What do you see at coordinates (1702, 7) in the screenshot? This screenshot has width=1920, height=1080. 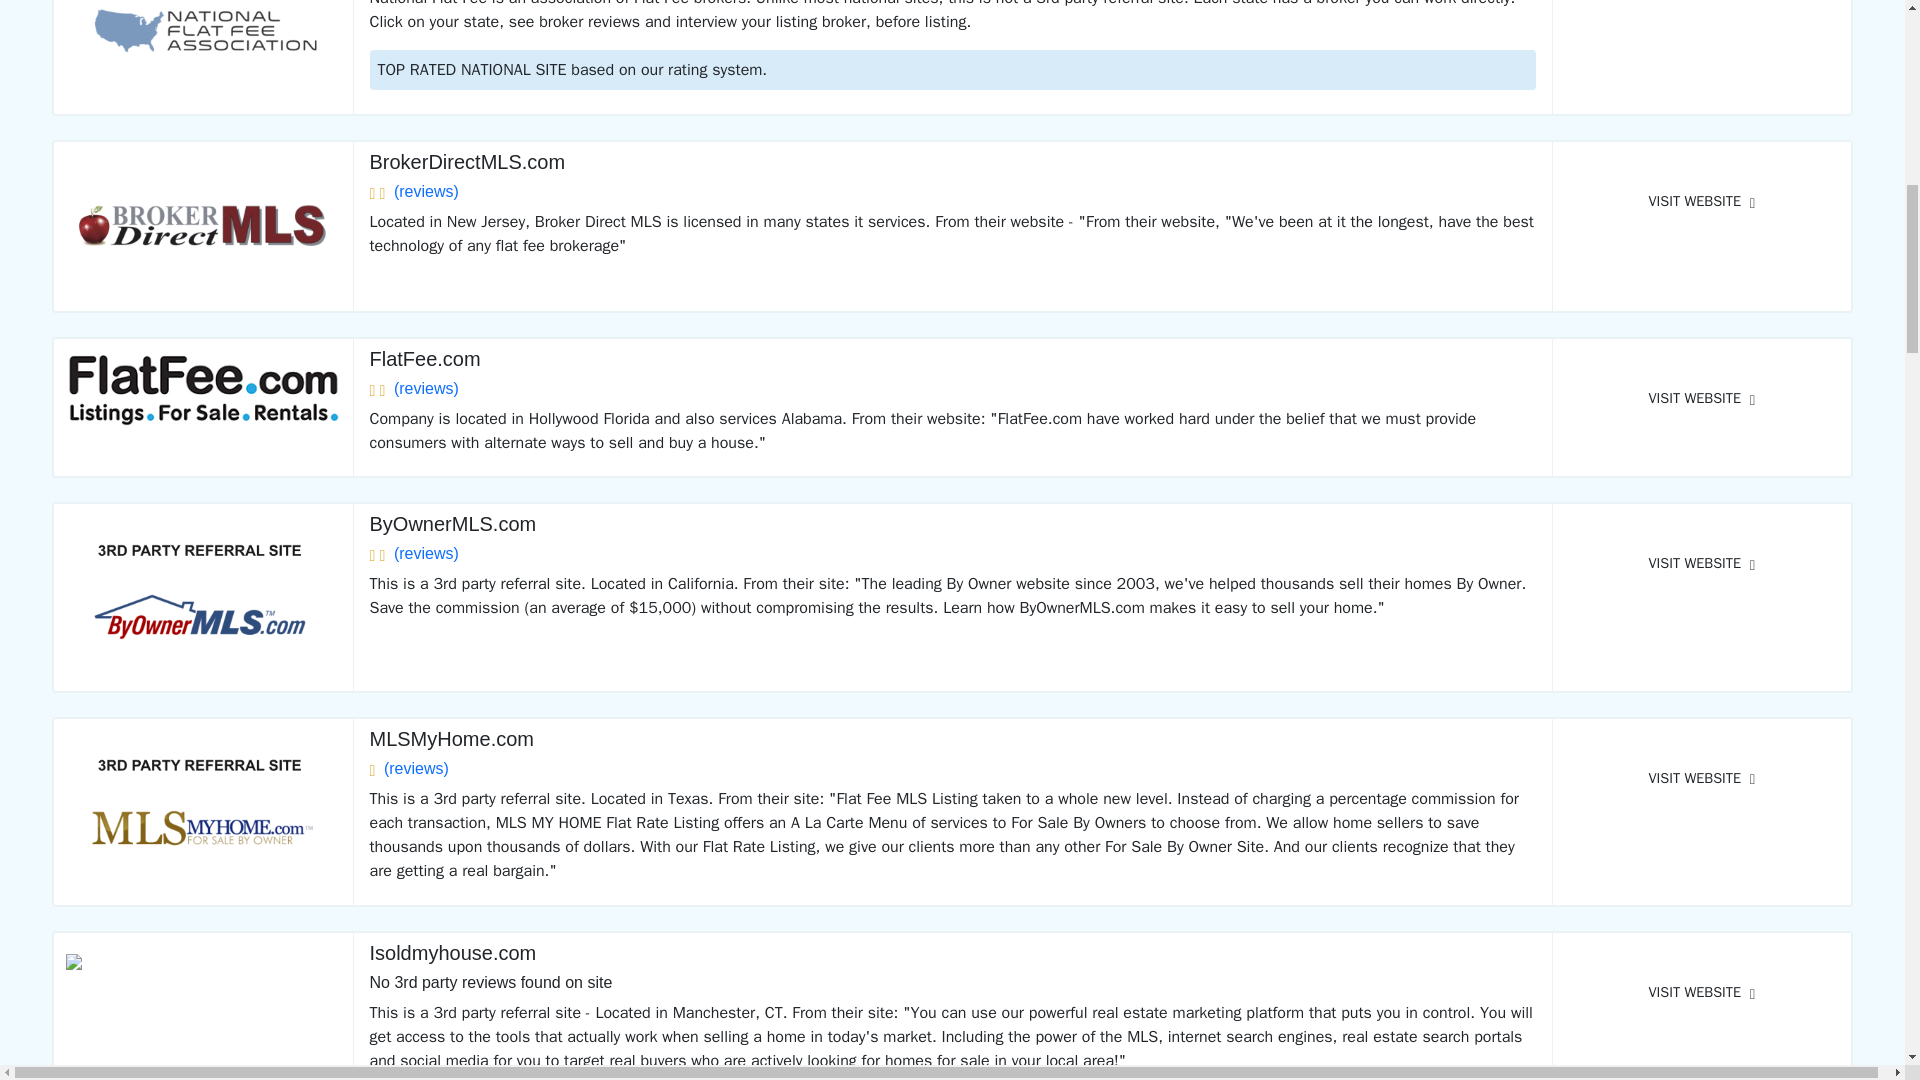 I see `VISIT WEBSITE  ` at bounding box center [1702, 7].